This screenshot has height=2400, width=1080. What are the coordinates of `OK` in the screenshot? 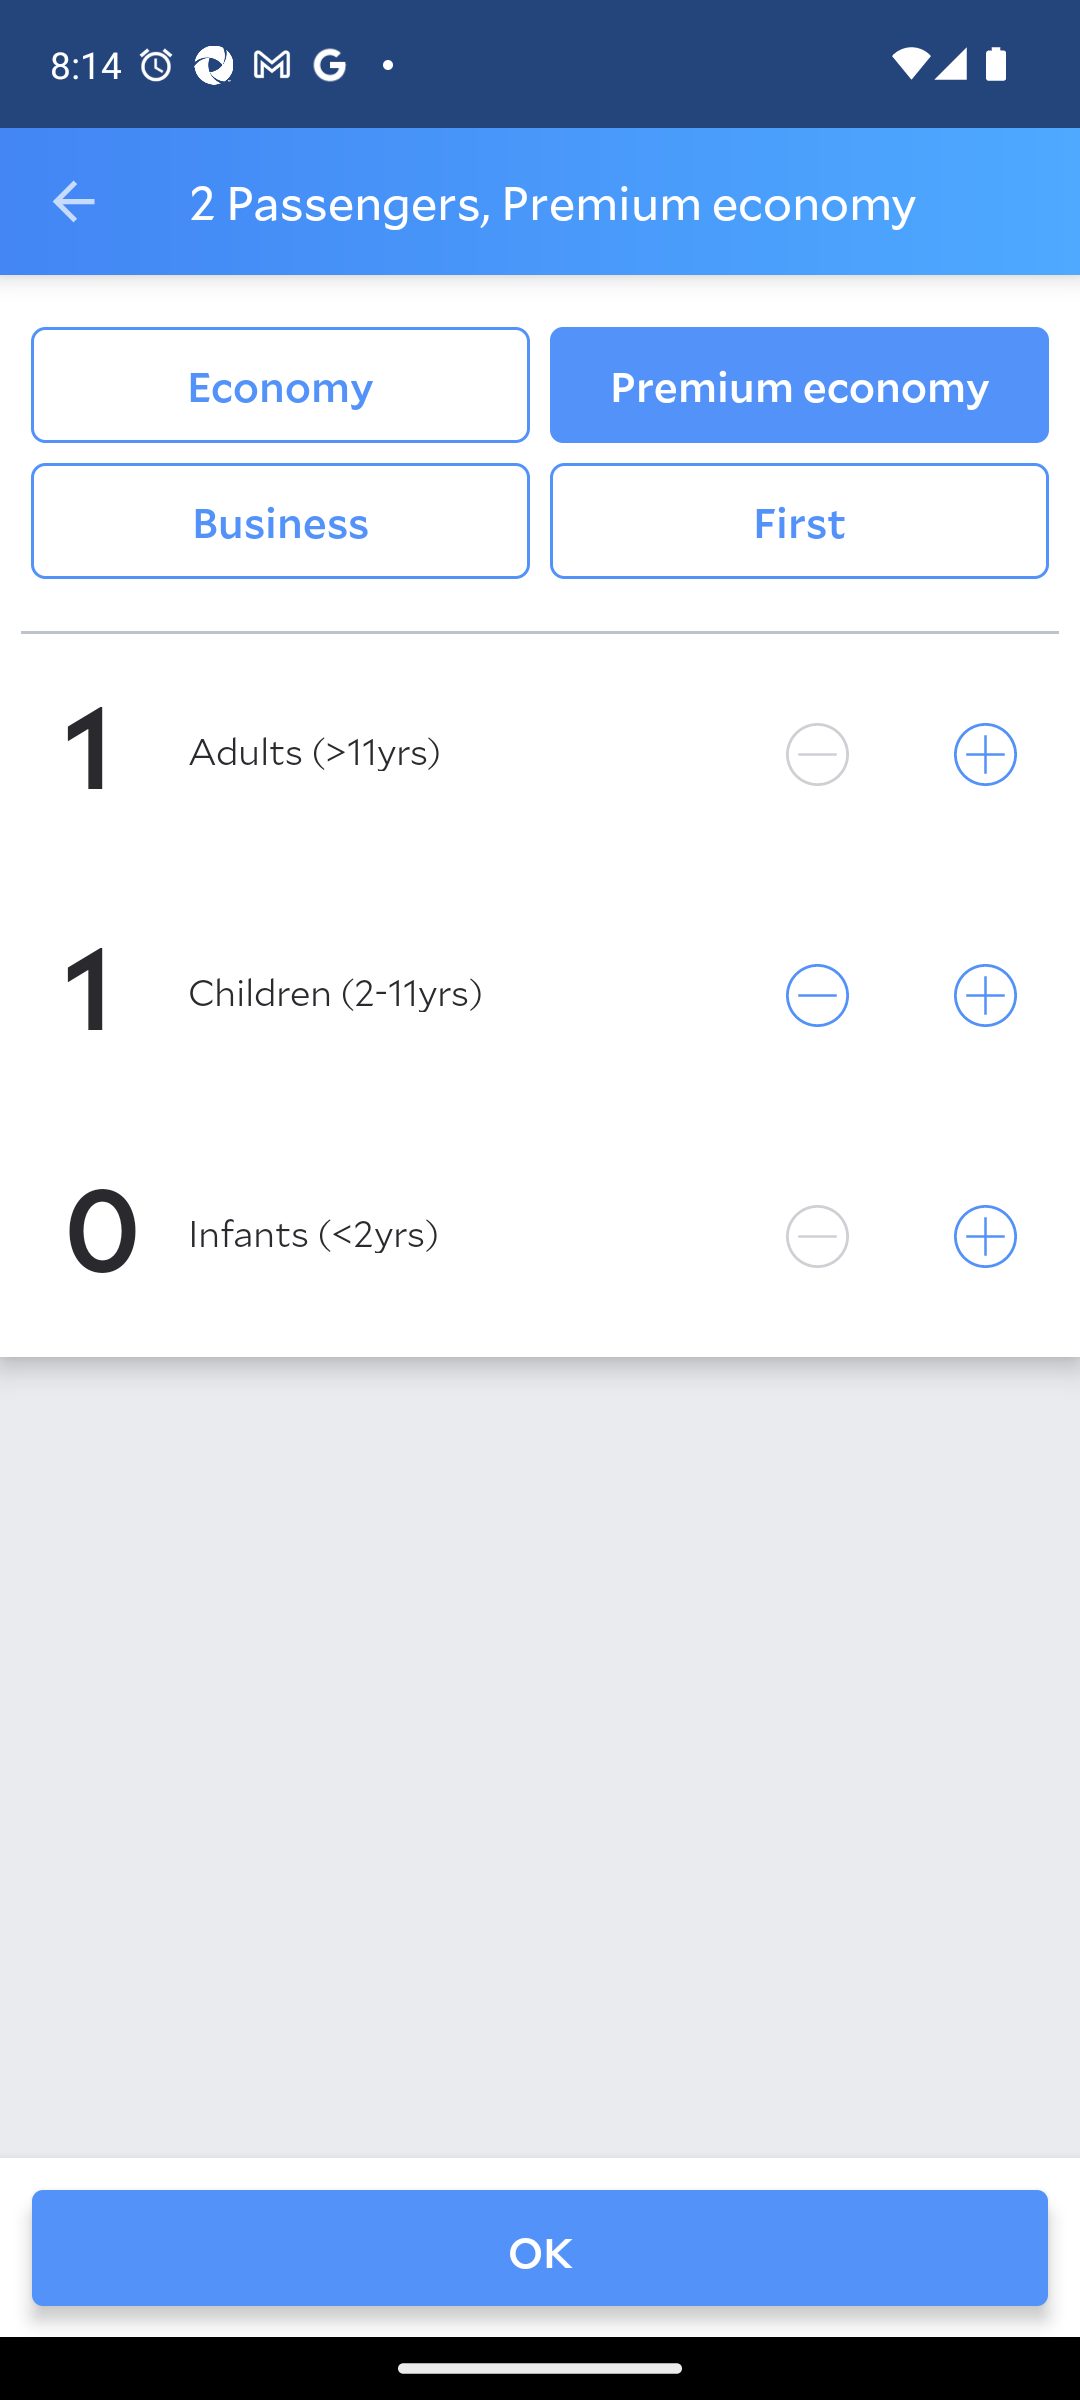 It's located at (540, 2247).